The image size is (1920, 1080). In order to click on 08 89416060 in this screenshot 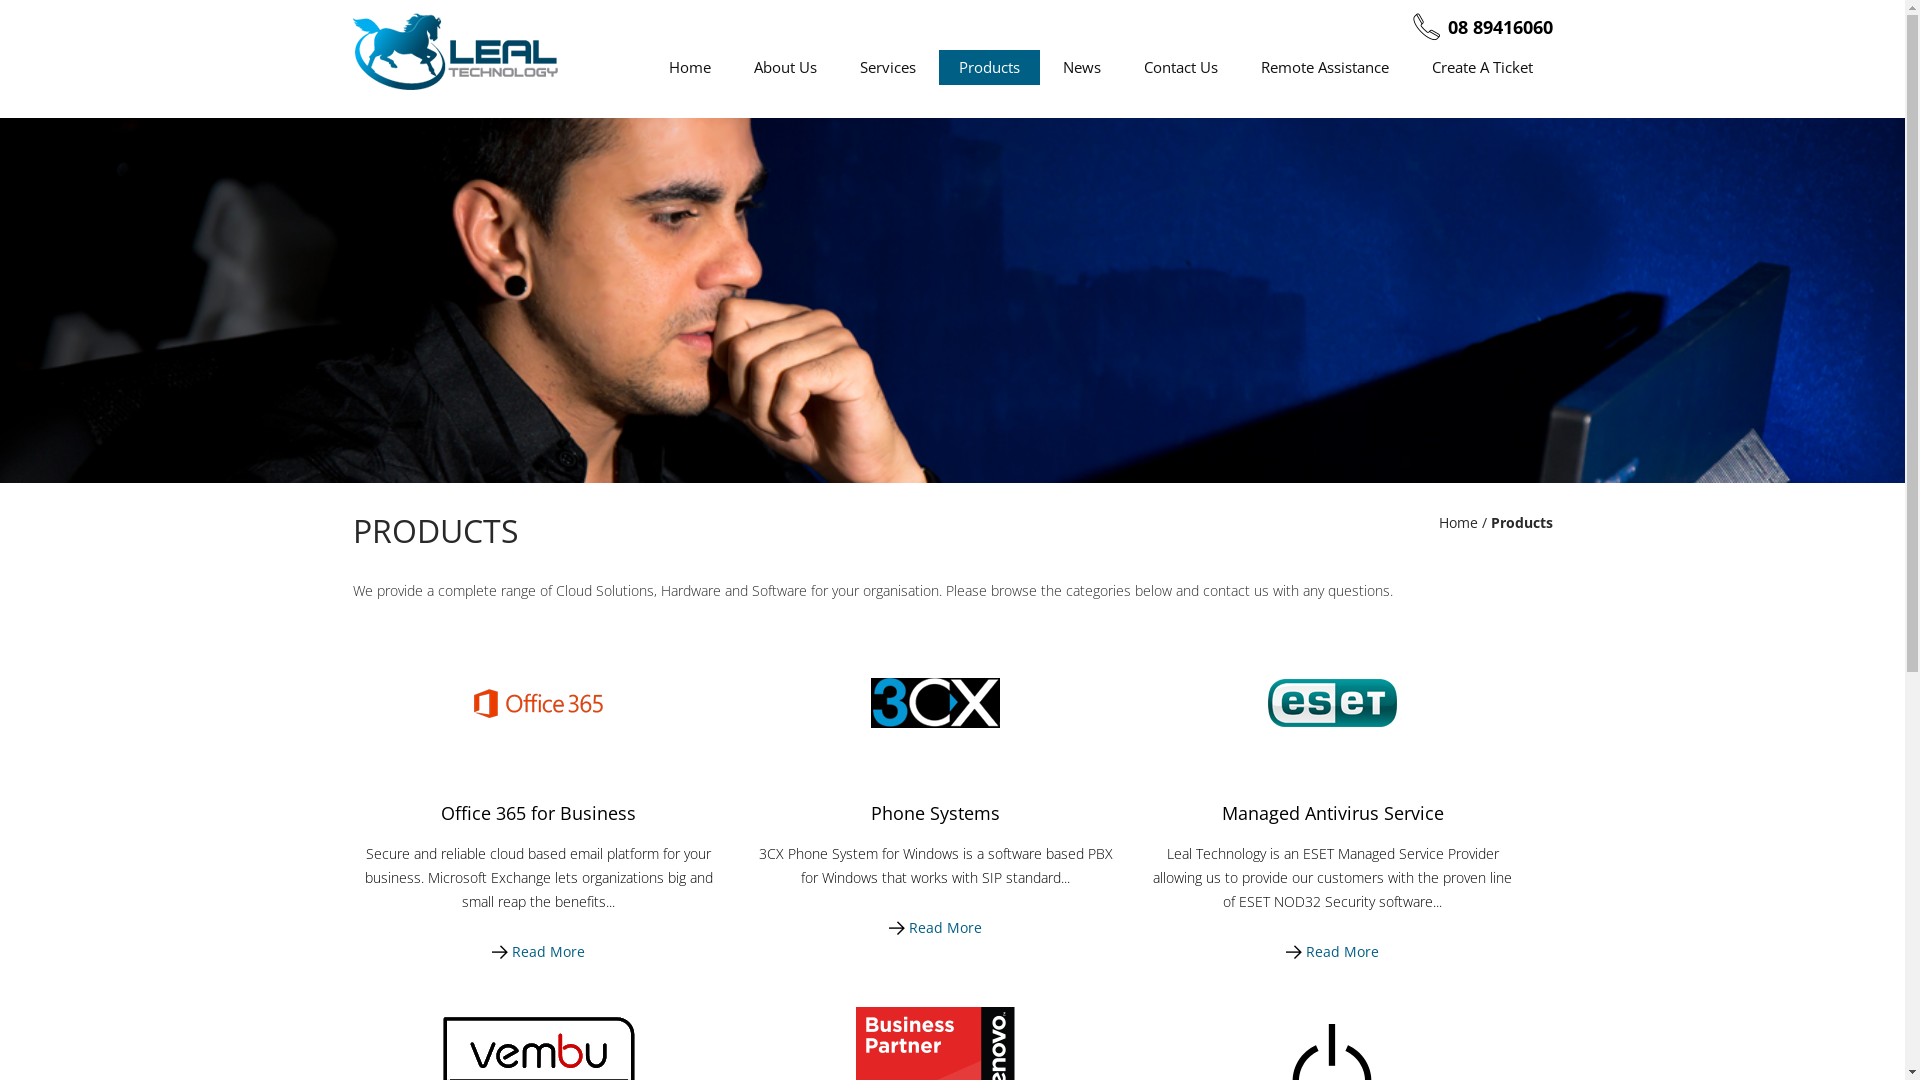, I will do `click(1500, 26)`.